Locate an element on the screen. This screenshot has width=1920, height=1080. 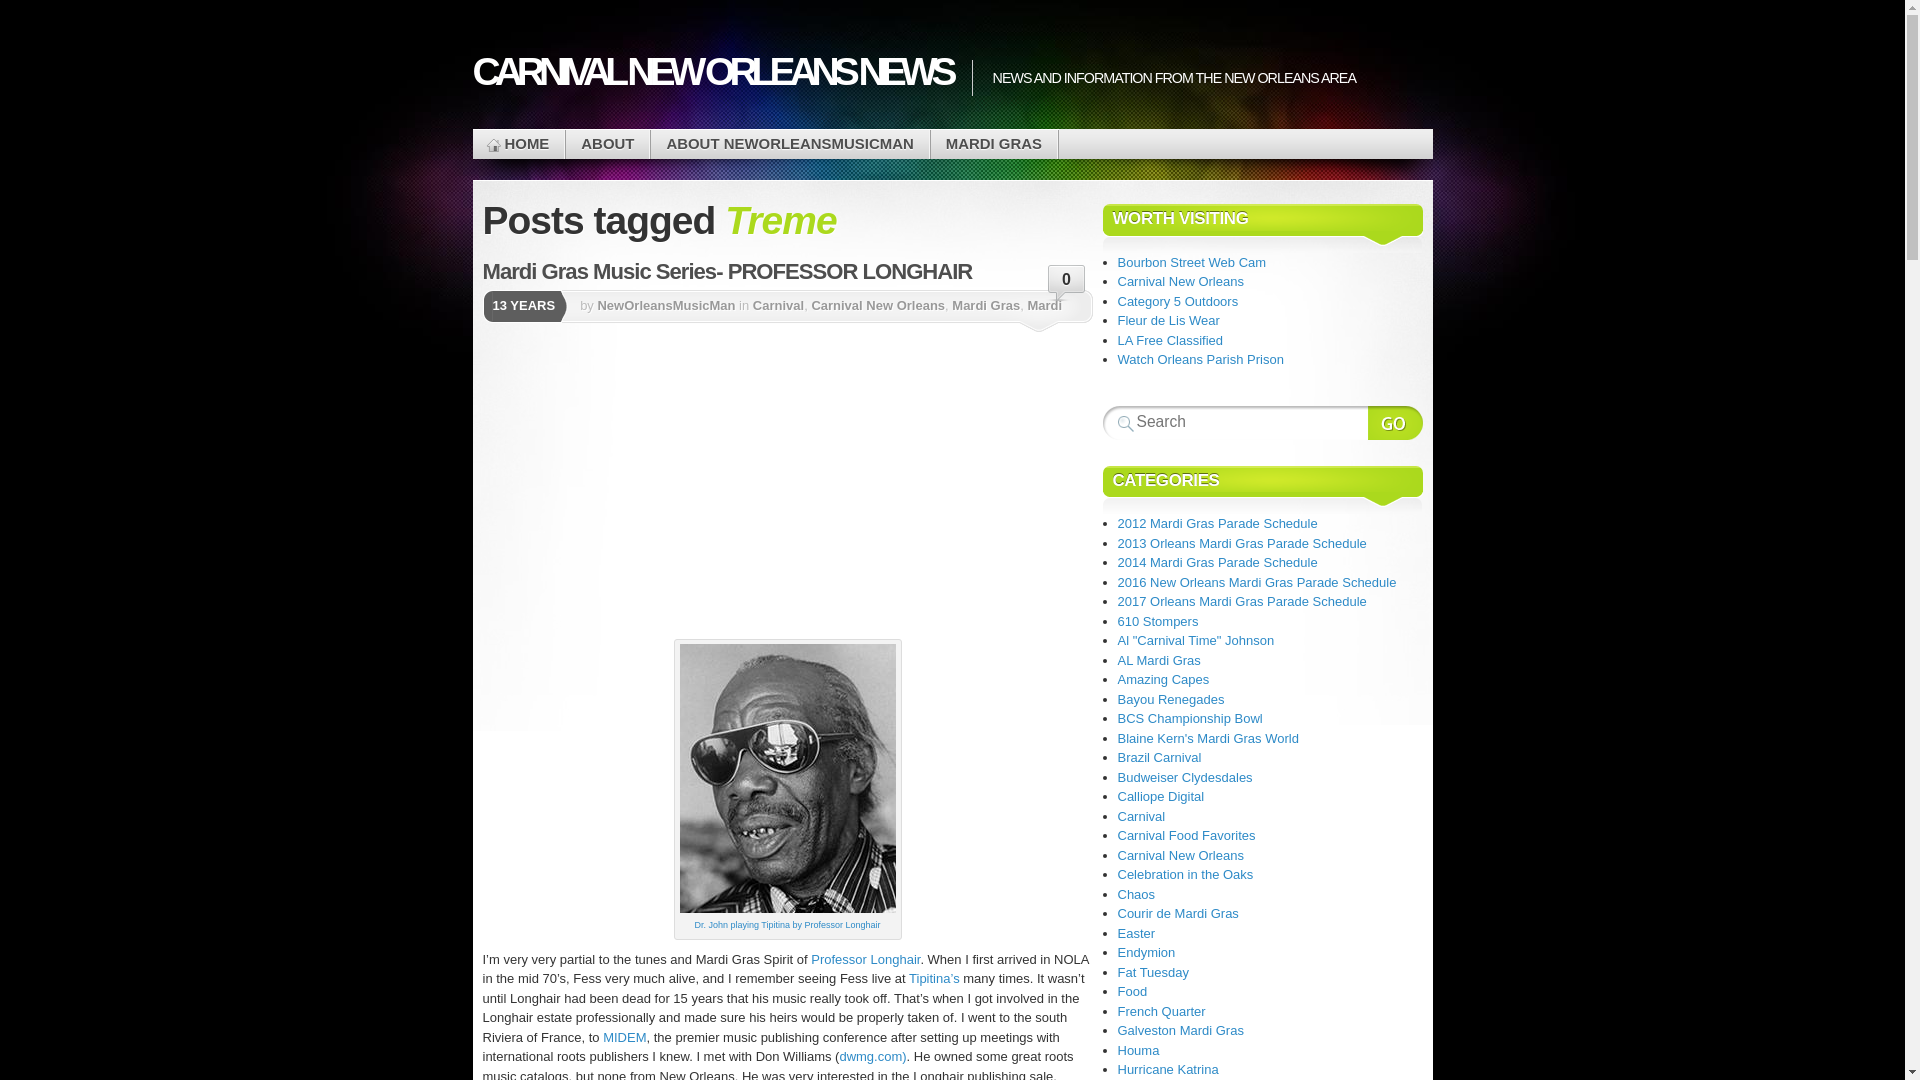
Music is located at coordinates (674, 337).